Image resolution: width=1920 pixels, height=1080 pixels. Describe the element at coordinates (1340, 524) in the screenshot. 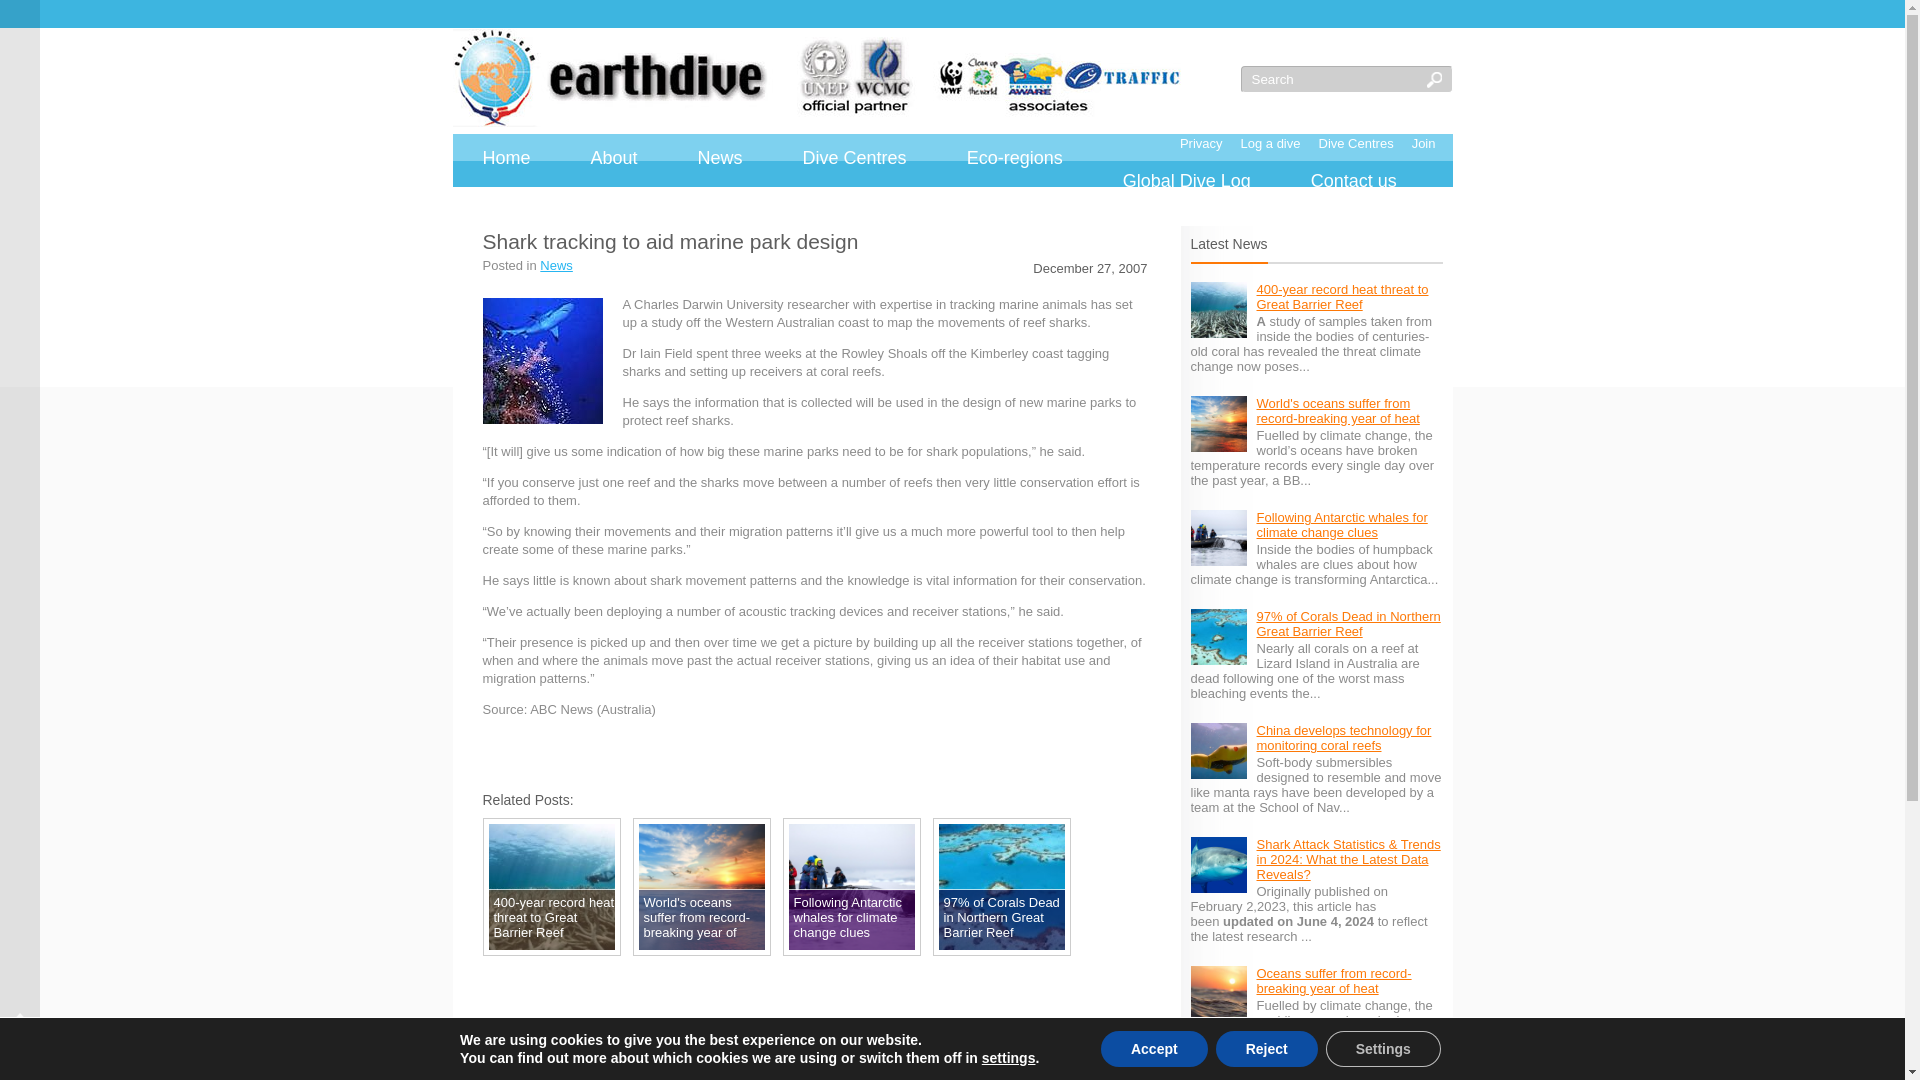

I see `Following Antarctic whales for climate change clues` at that location.